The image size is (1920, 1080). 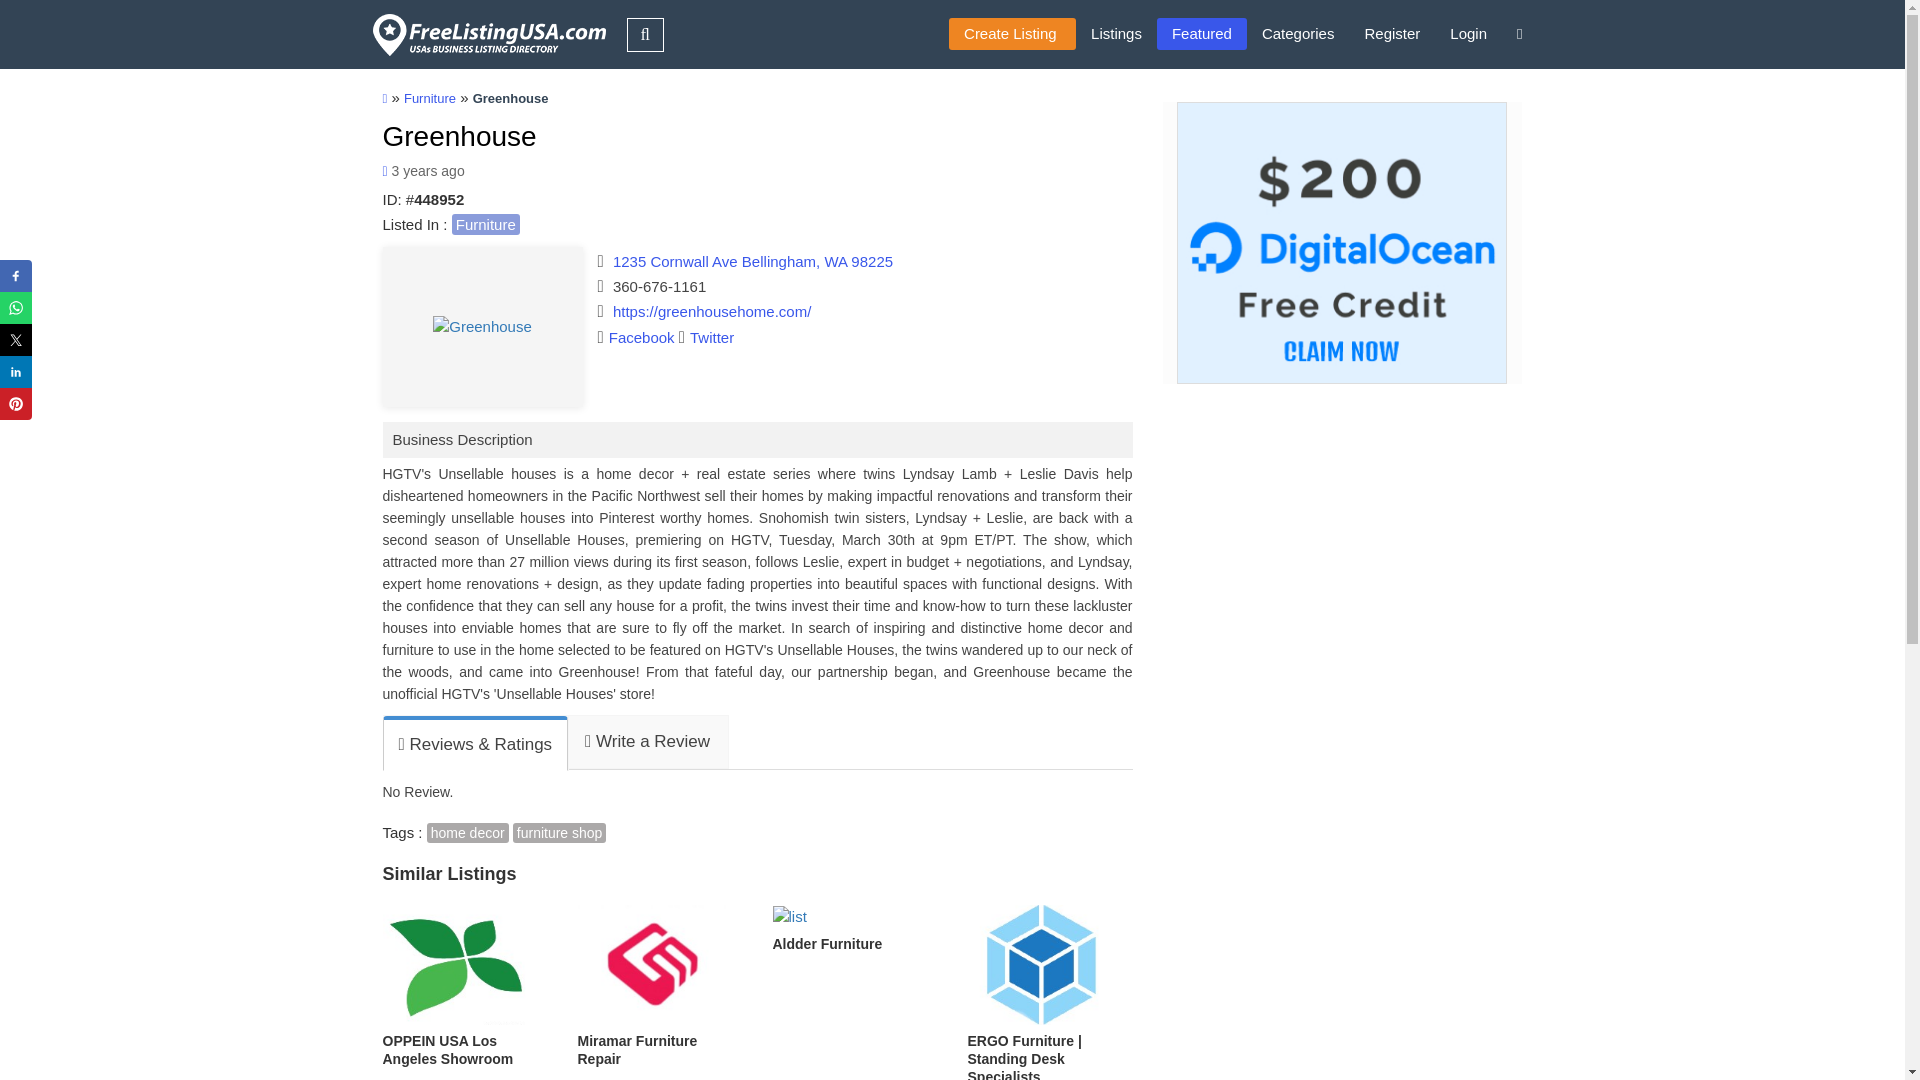 What do you see at coordinates (1468, 34) in the screenshot?
I see `Login` at bounding box center [1468, 34].